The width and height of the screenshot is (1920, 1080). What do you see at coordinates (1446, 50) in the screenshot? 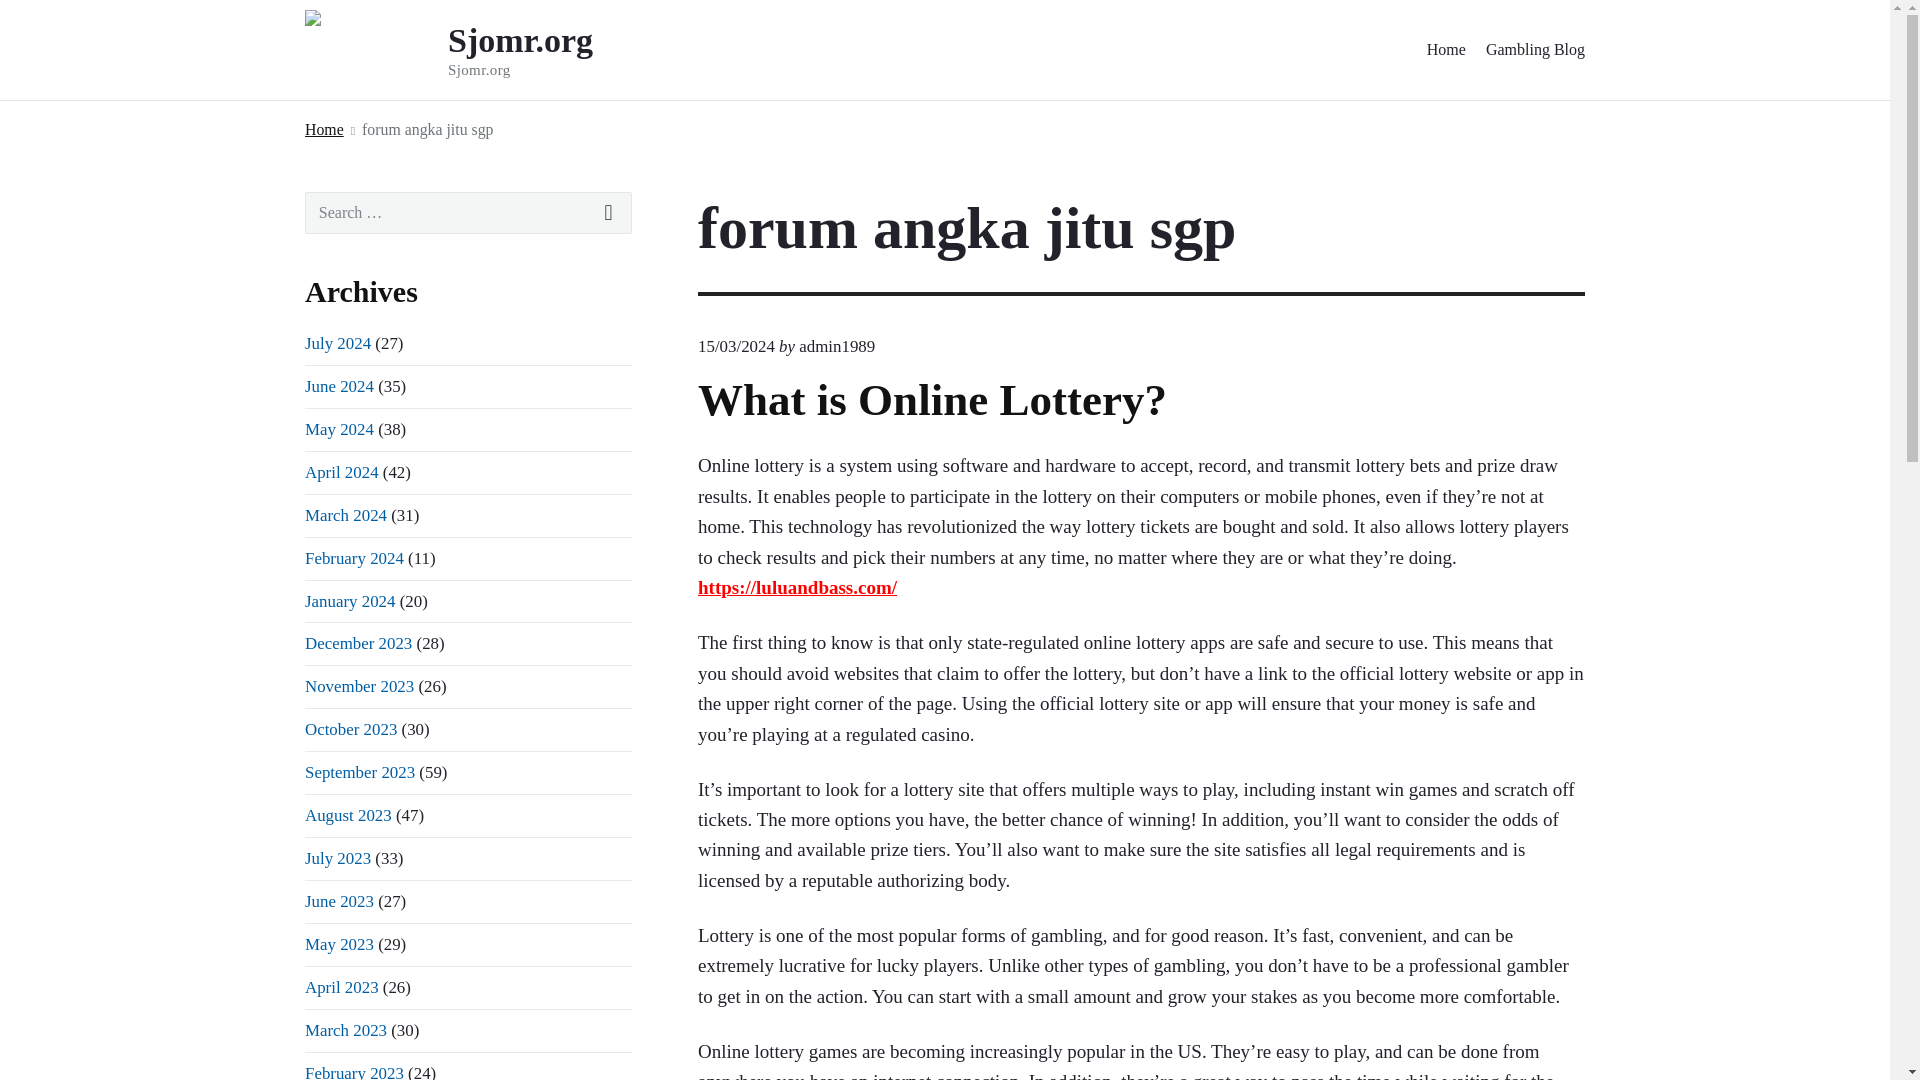
I see `Home` at bounding box center [1446, 50].